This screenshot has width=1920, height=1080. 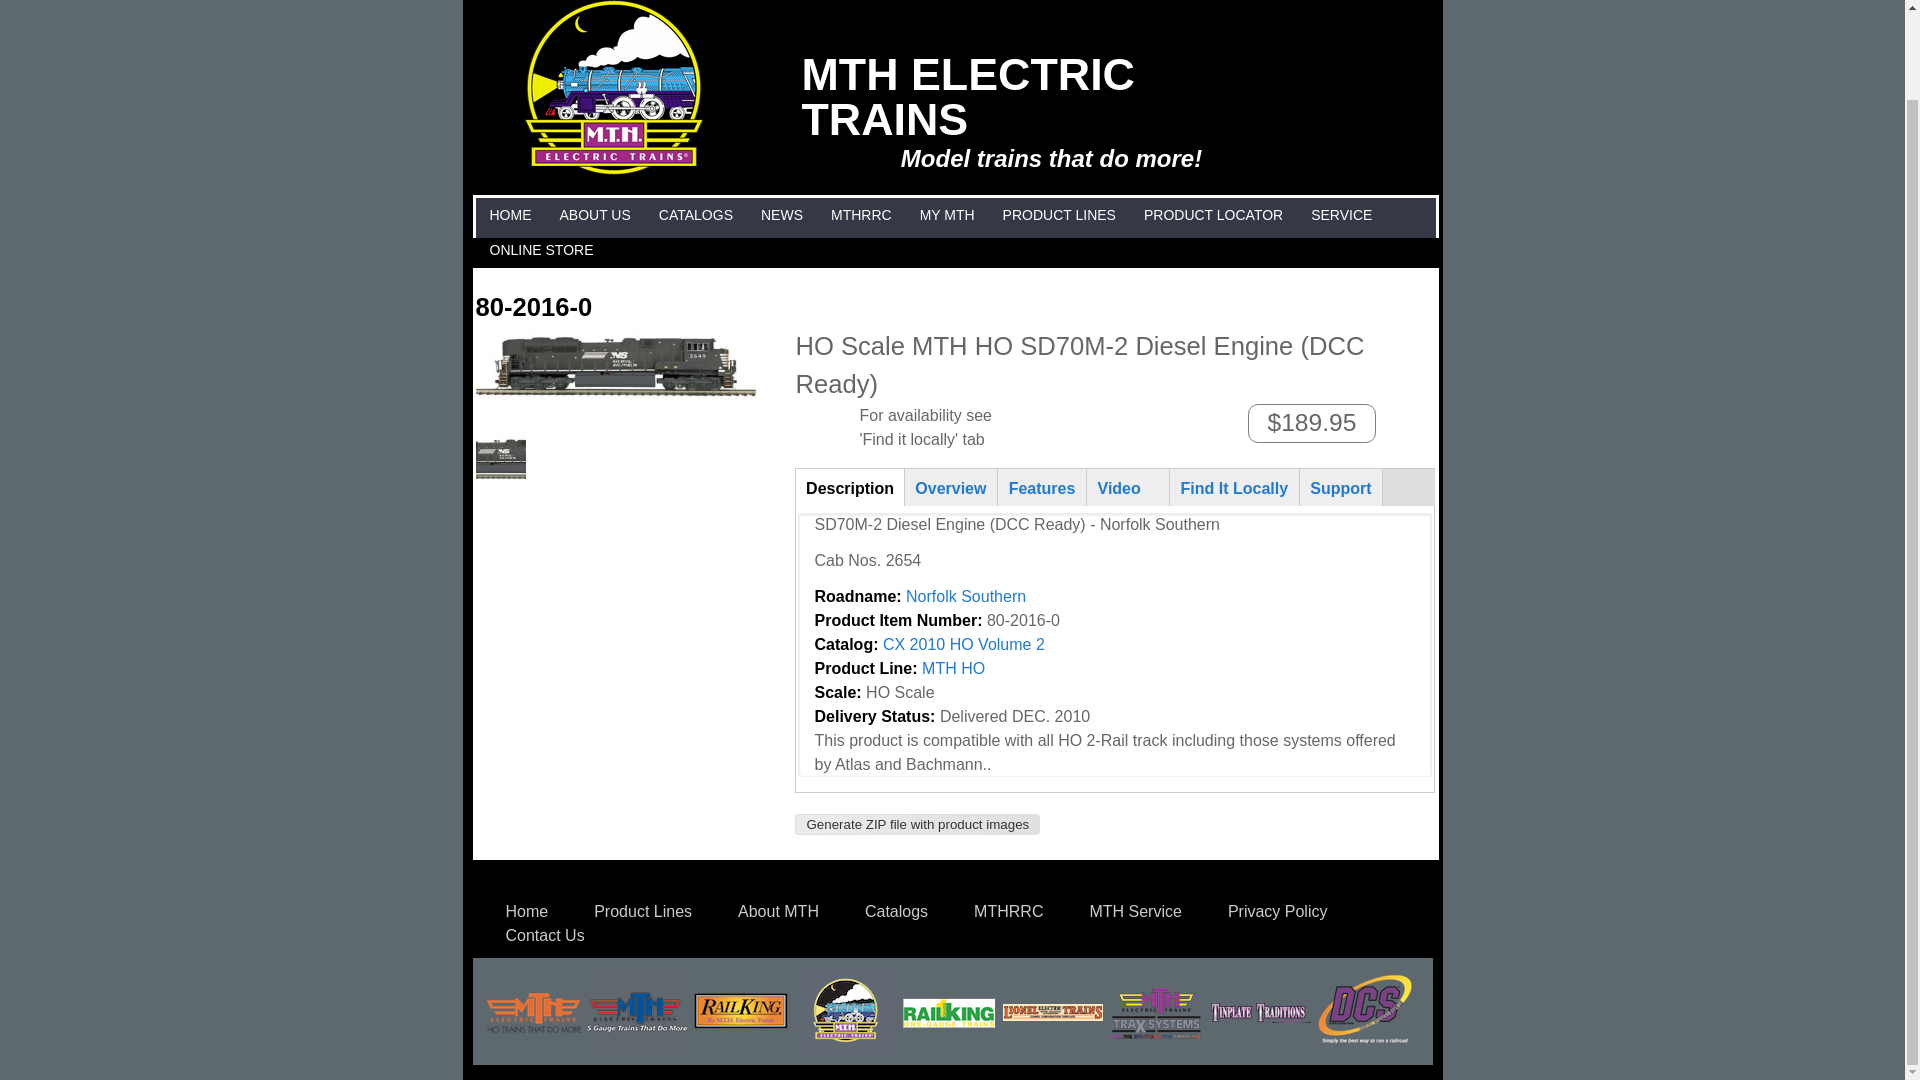 What do you see at coordinates (696, 215) in the screenshot?
I see `CATALOGS` at bounding box center [696, 215].